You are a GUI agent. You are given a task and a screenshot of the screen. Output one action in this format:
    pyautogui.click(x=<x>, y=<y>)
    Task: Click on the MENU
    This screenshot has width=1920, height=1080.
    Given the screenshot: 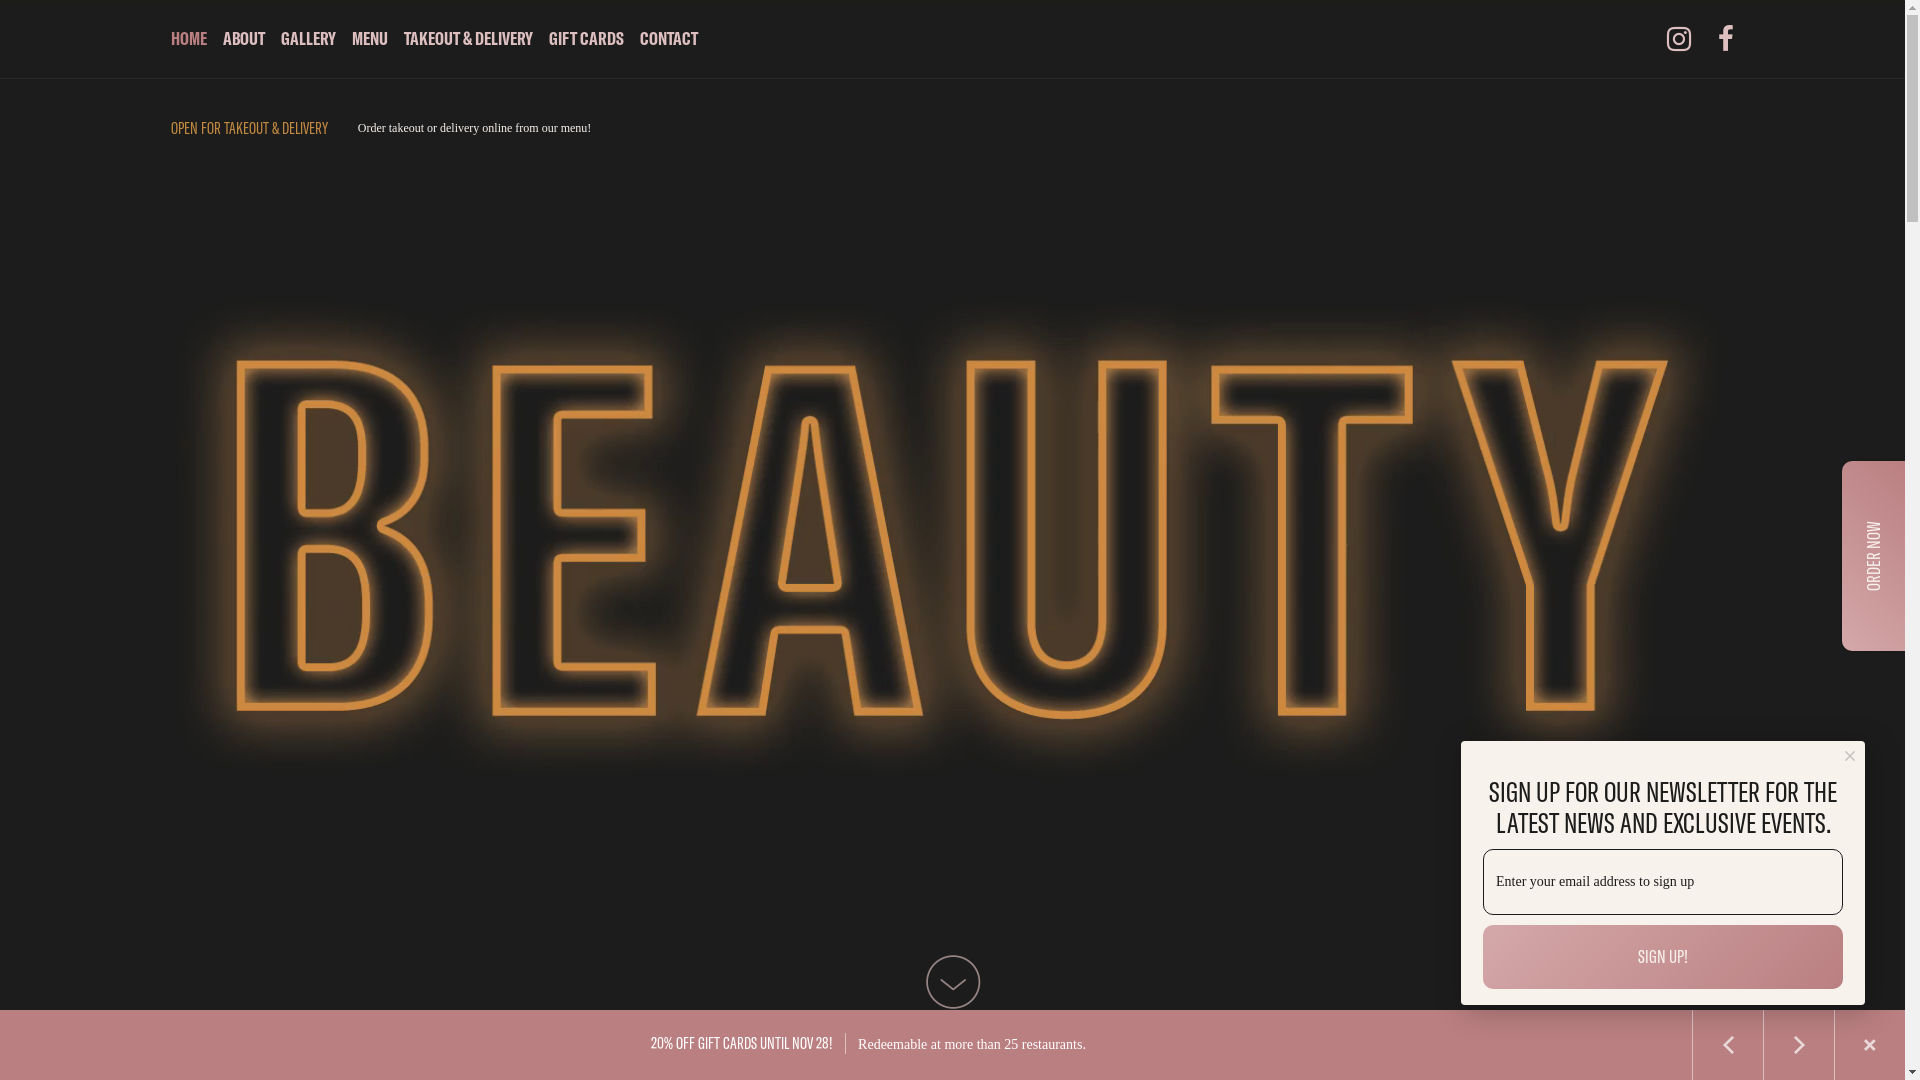 What is the action you would take?
    pyautogui.click(x=370, y=39)
    